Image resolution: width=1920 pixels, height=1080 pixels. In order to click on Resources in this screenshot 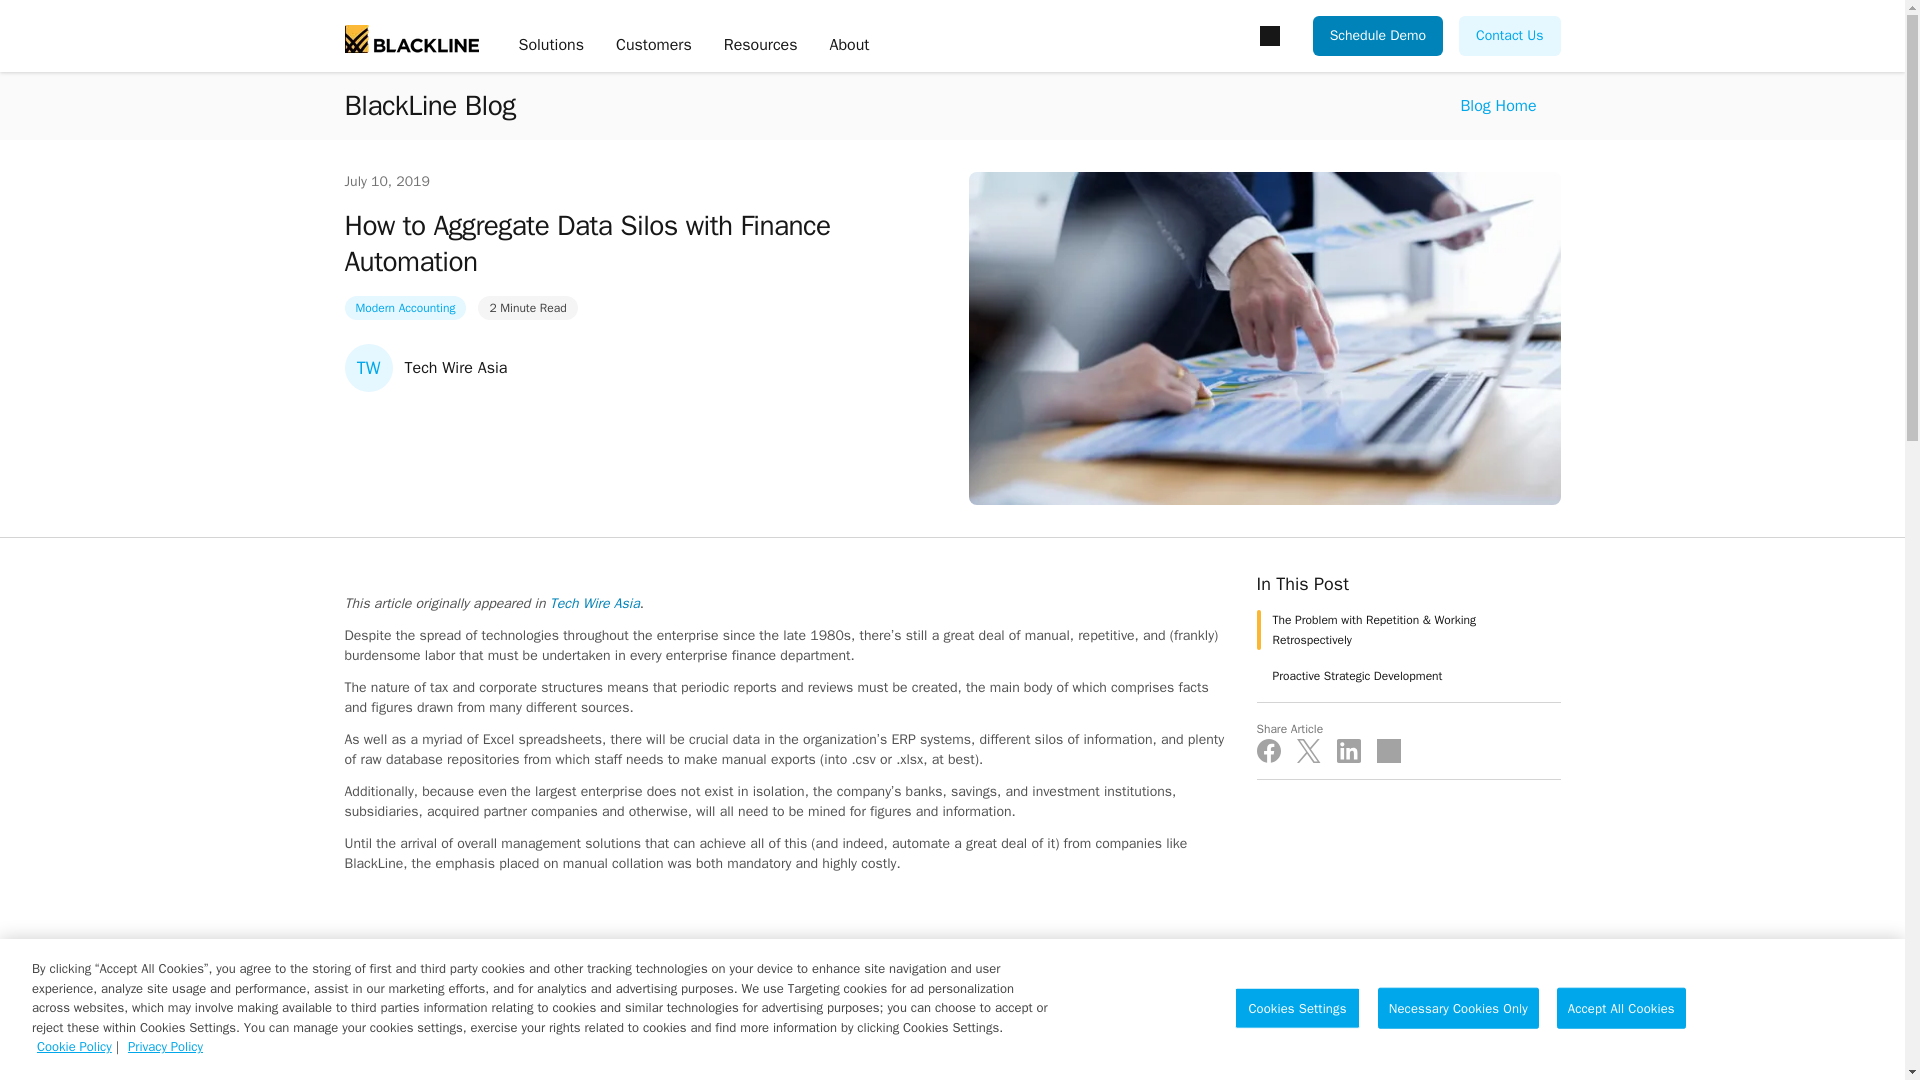, I will do `click(760, 46)`.